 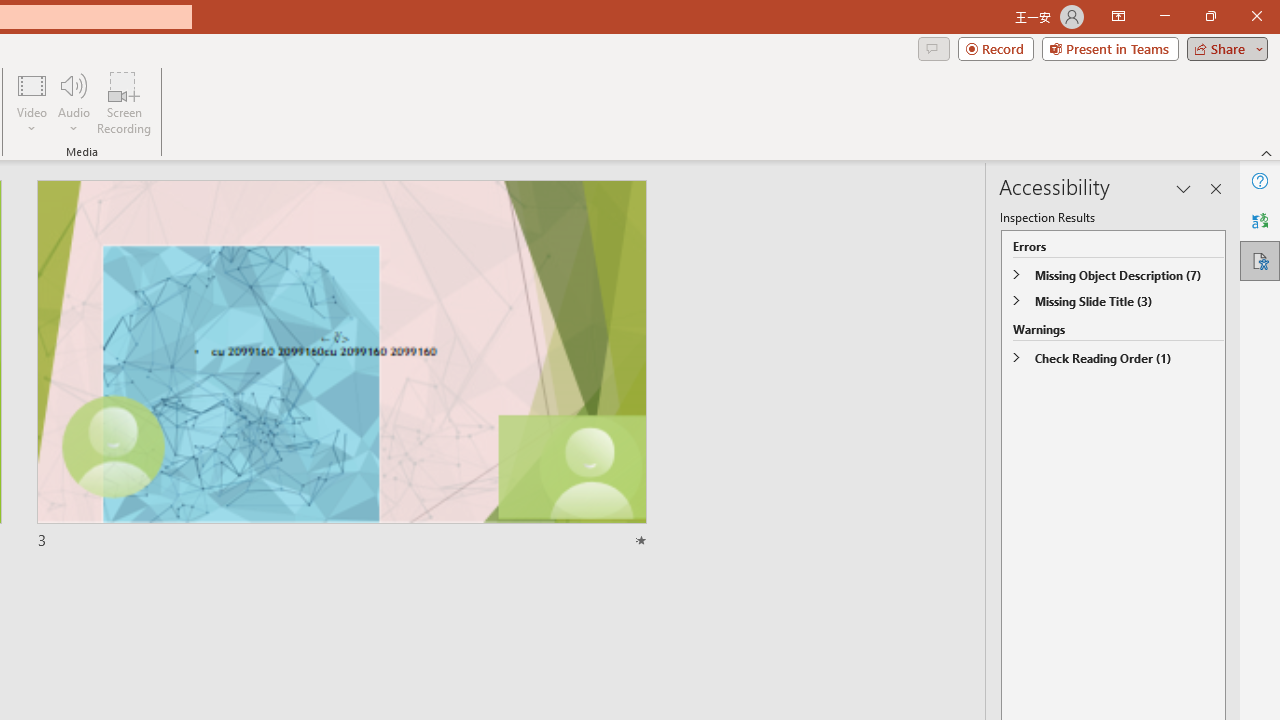 I want to click on Screen Recording..., so click(x=124, y=102).